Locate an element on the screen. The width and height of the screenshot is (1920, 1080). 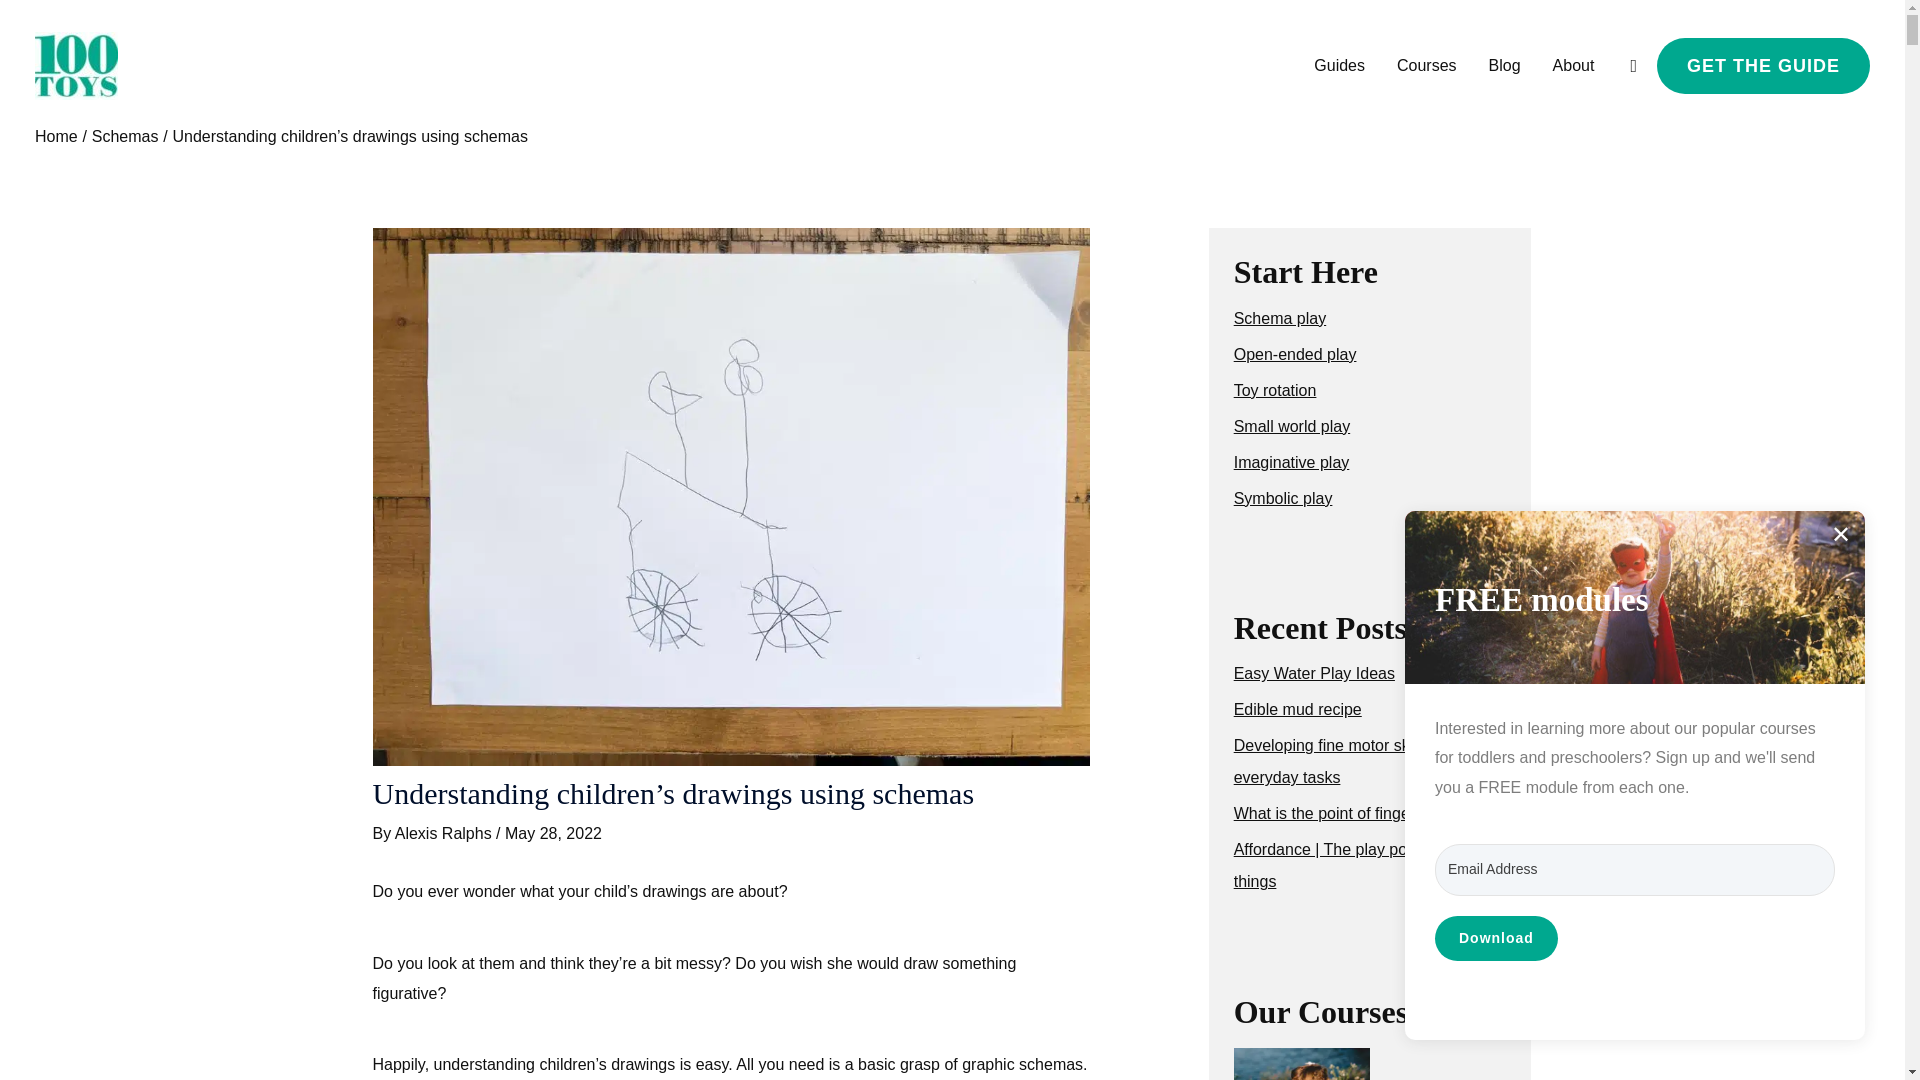
Guides is located at coordinates (1338, 66).